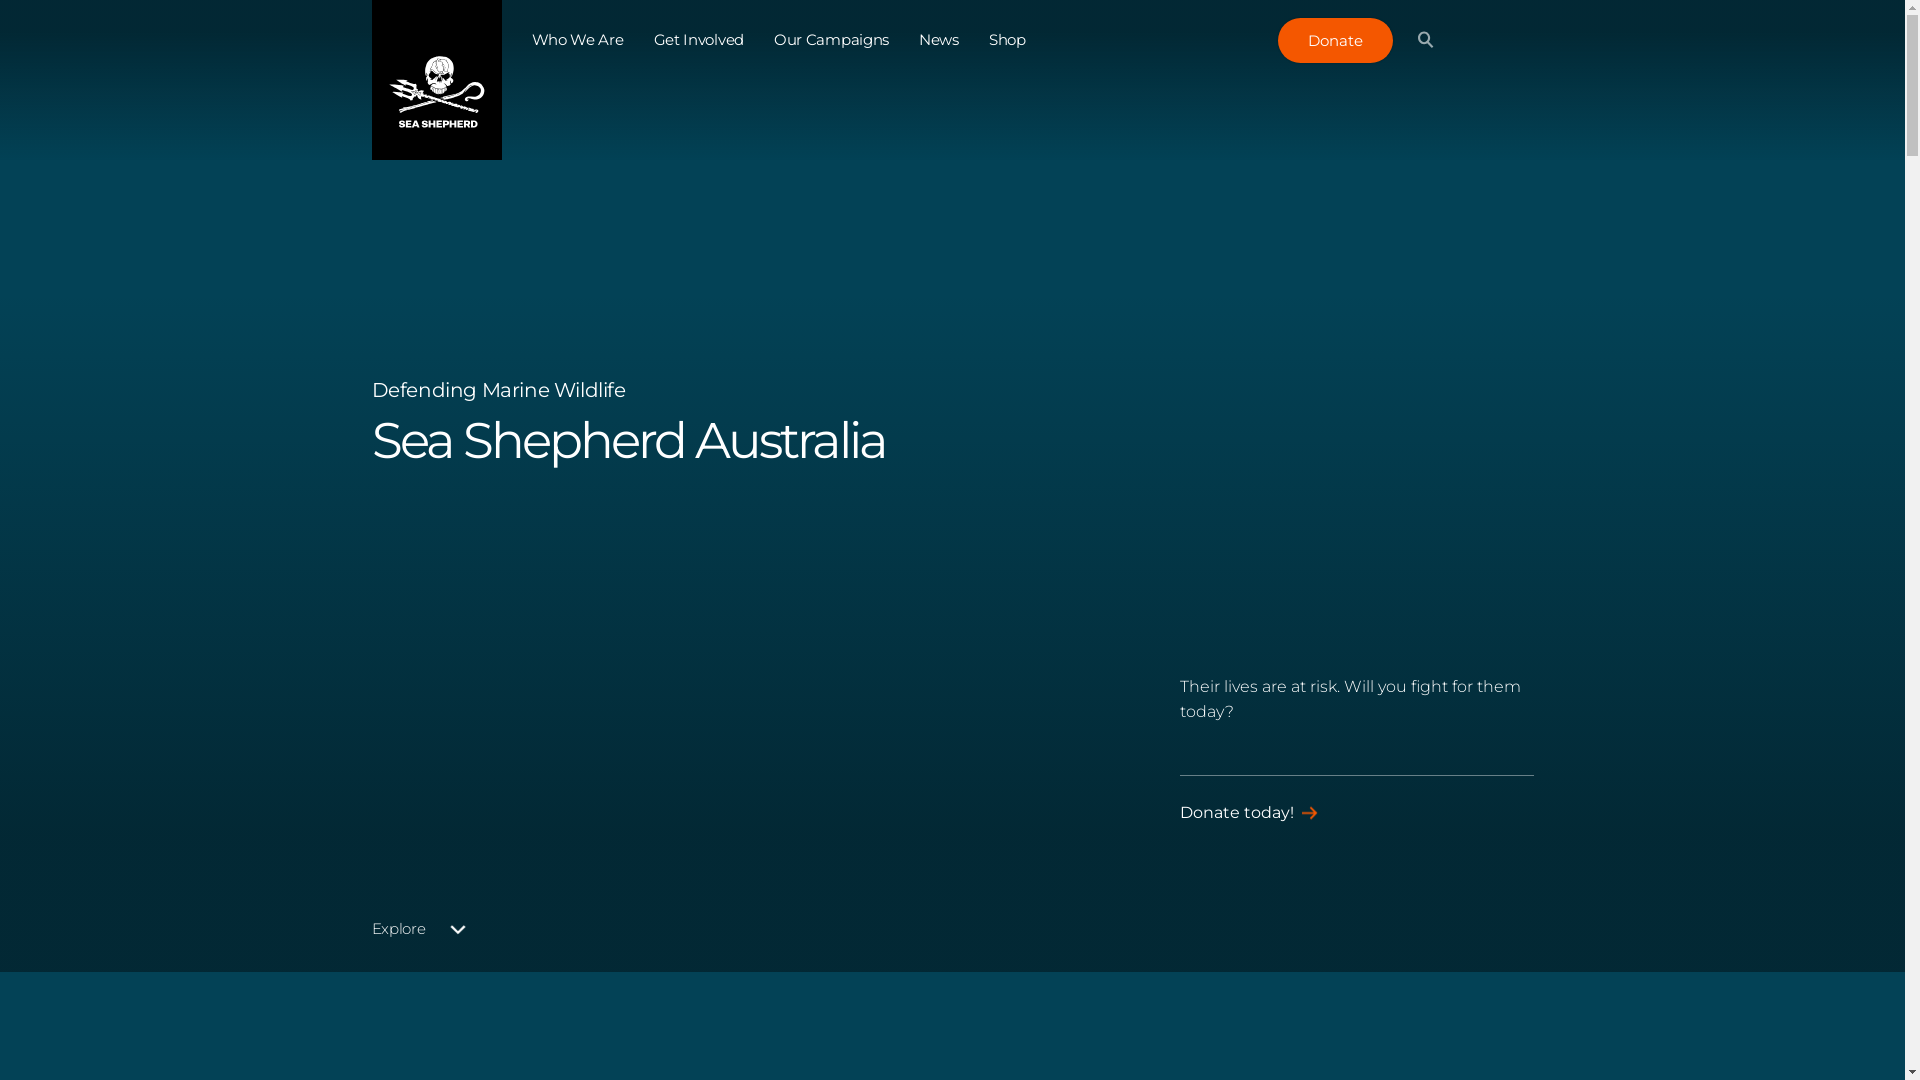  I want to click on Donate, so click(1336, 40).